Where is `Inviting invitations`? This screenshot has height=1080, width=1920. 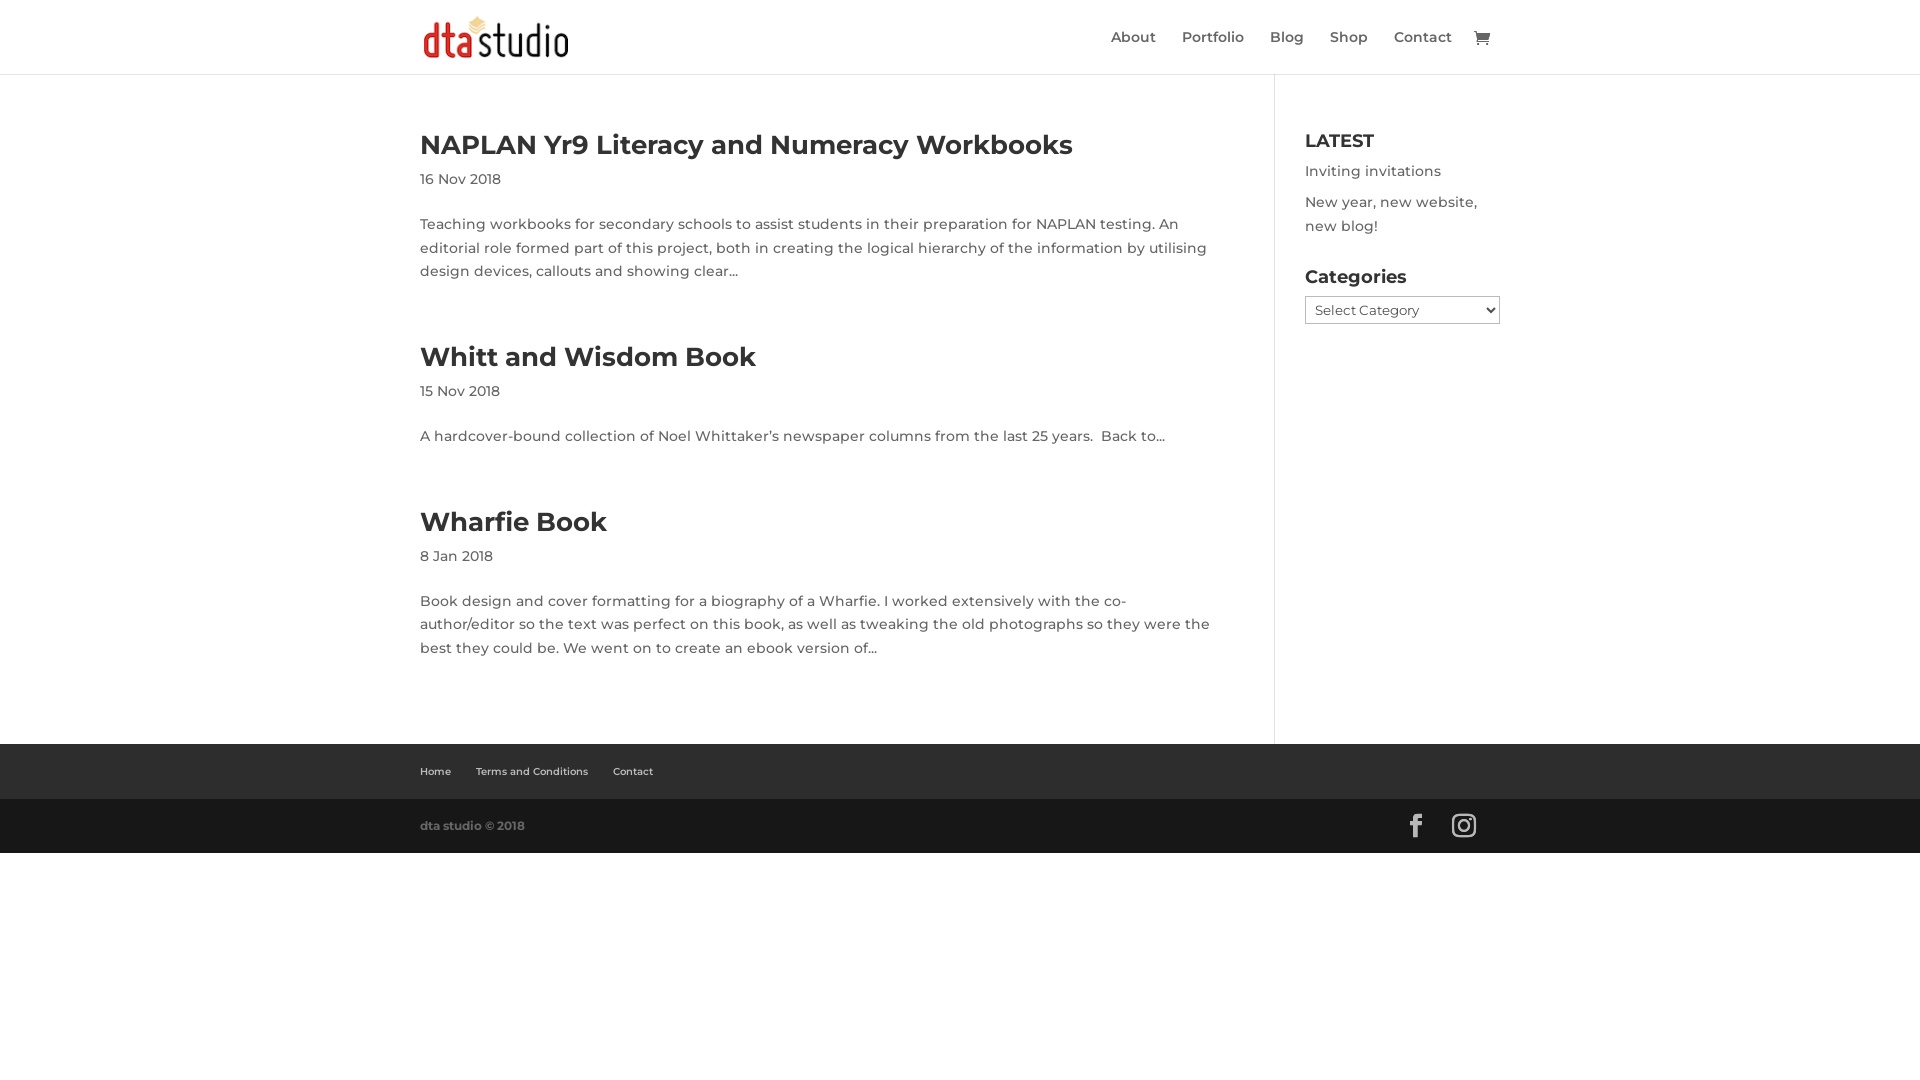
Inviting invitations is located at coordinates (1373, 171).